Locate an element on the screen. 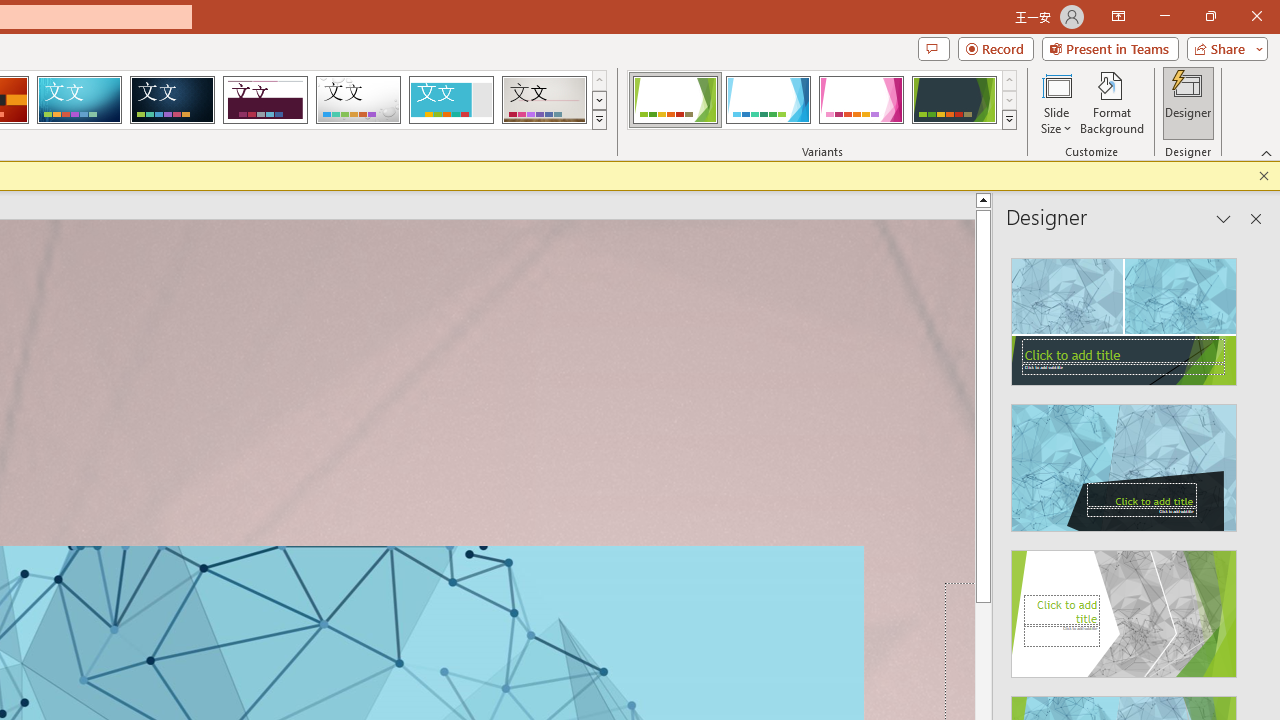  Damask is located at coordinates (172, 100).